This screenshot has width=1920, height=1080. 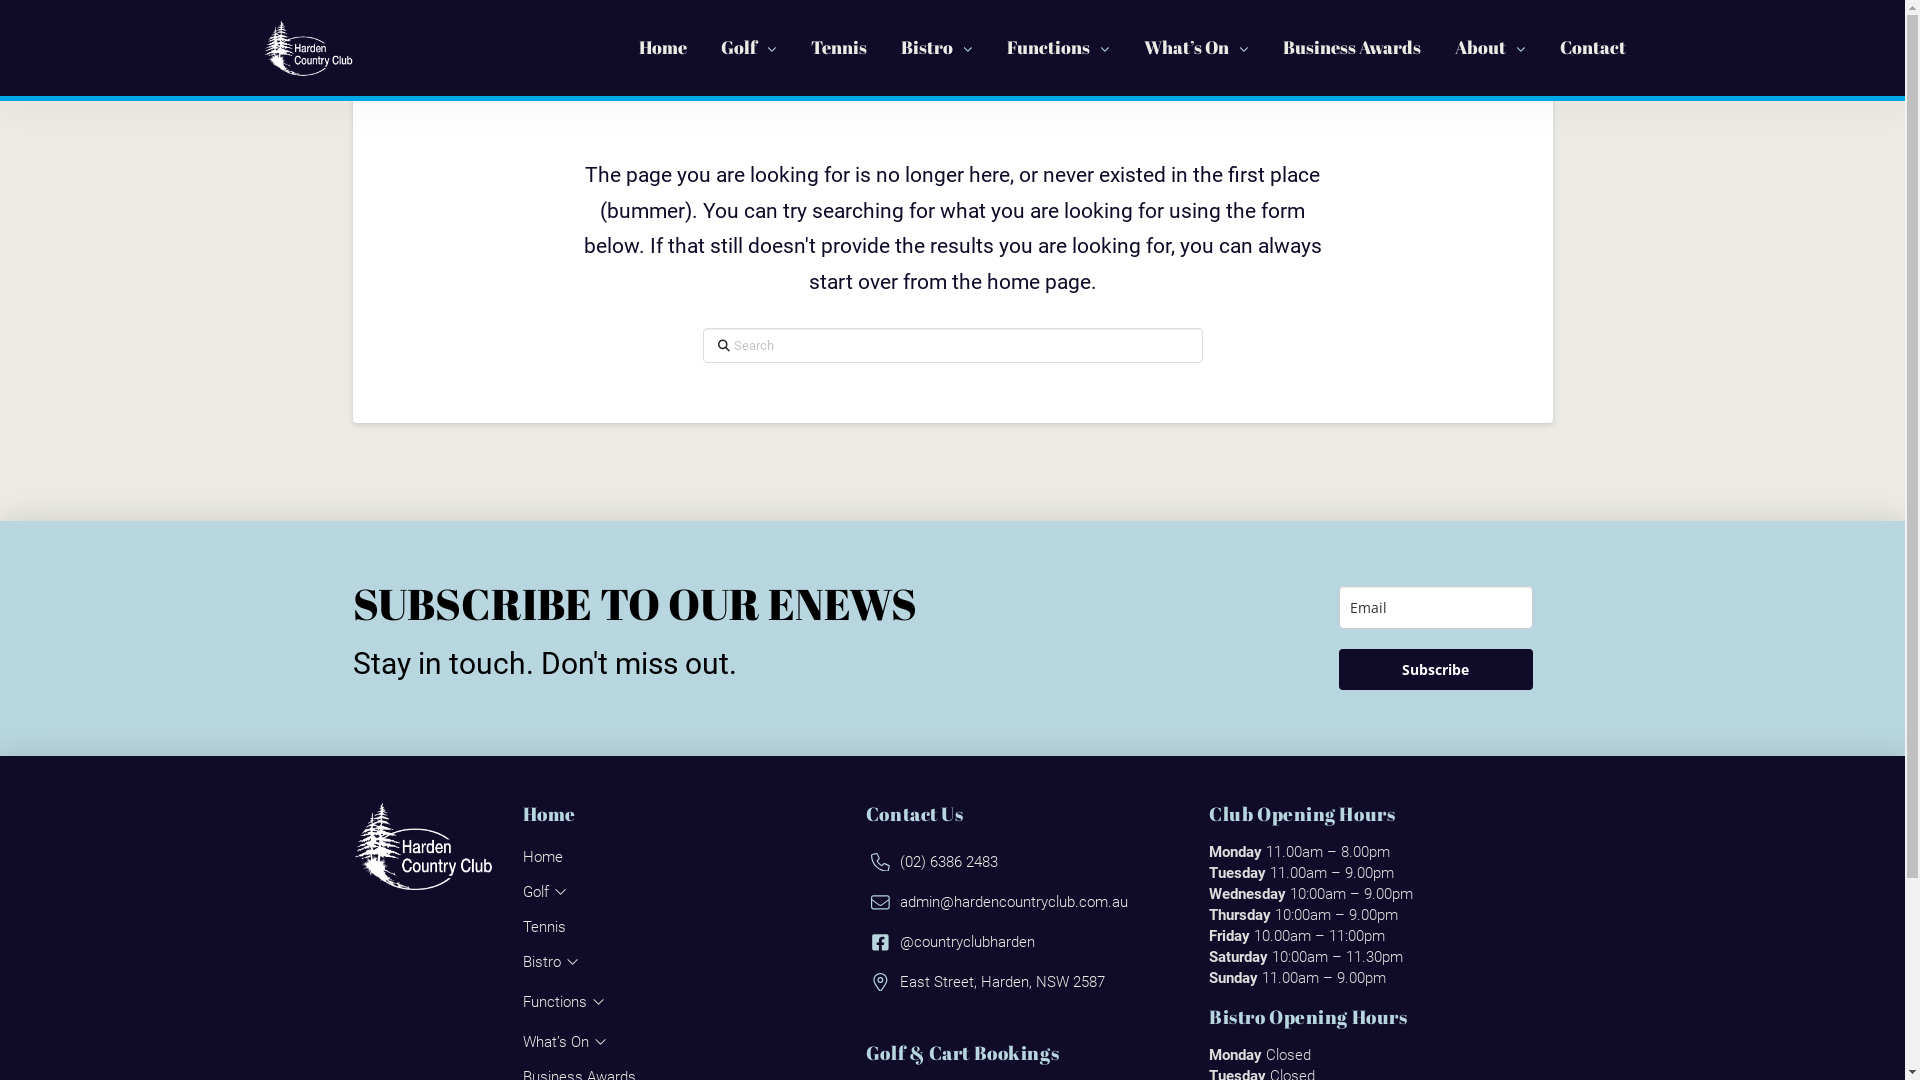 What do you see at coordinates (571, 1002) in the screenshot?
I see `Functions` at bounding box center [571, 1002].